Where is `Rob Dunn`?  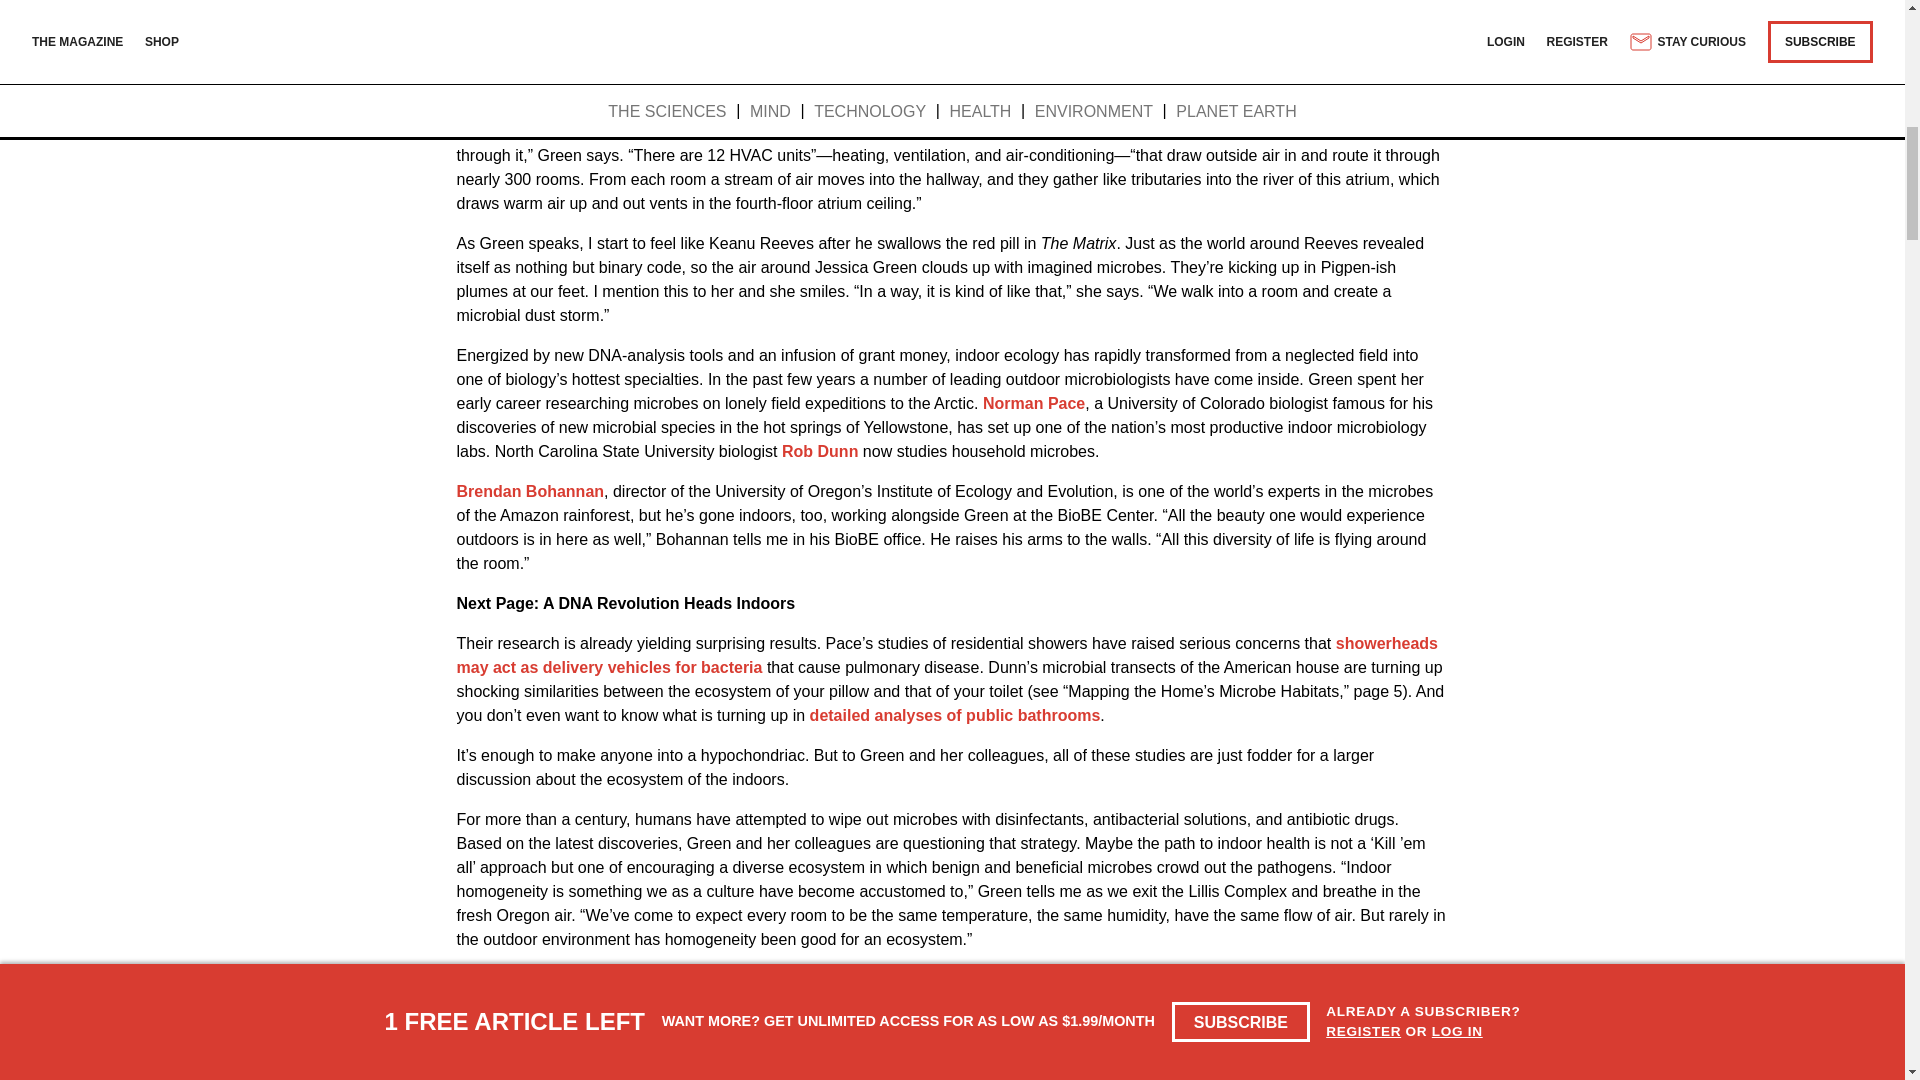
Rob Dunn is located at coordinates (820, 451).